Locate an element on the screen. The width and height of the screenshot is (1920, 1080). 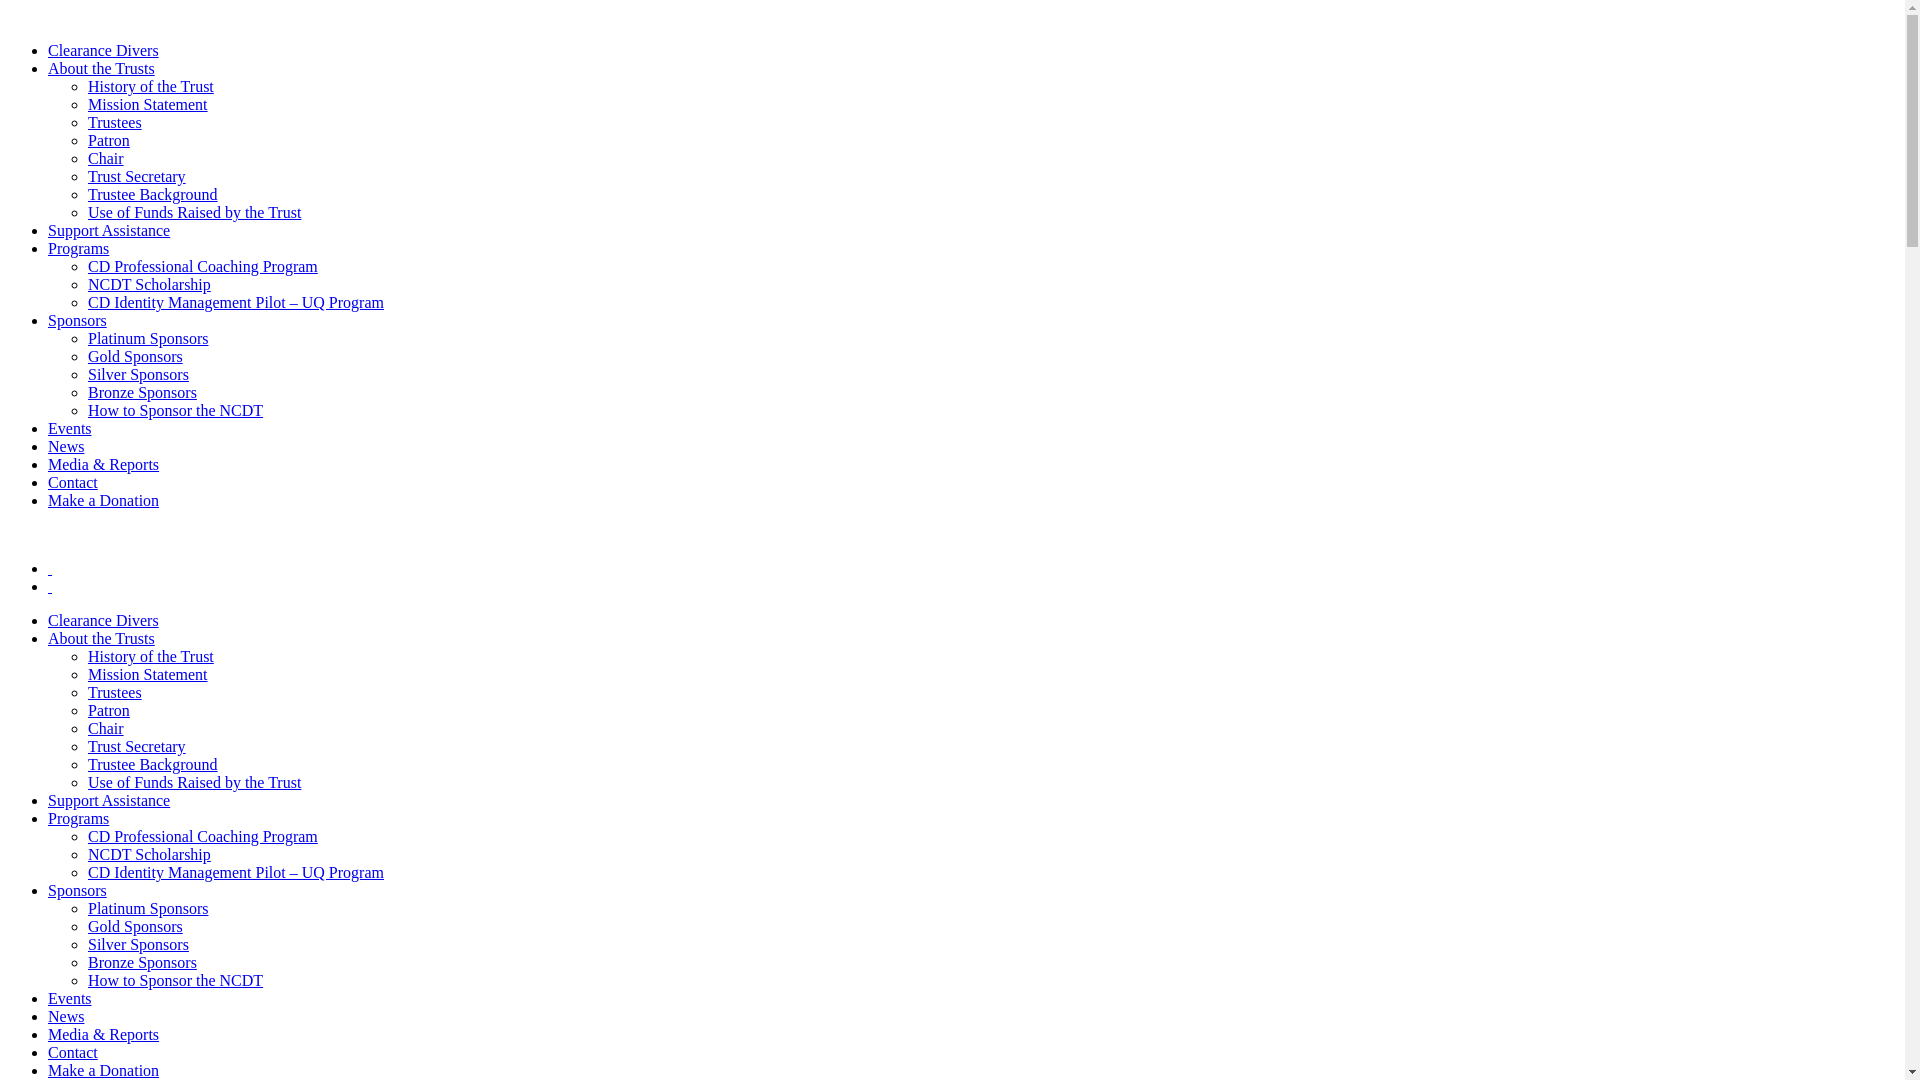
Gold Sponsors is located at coordinates (136, 356).